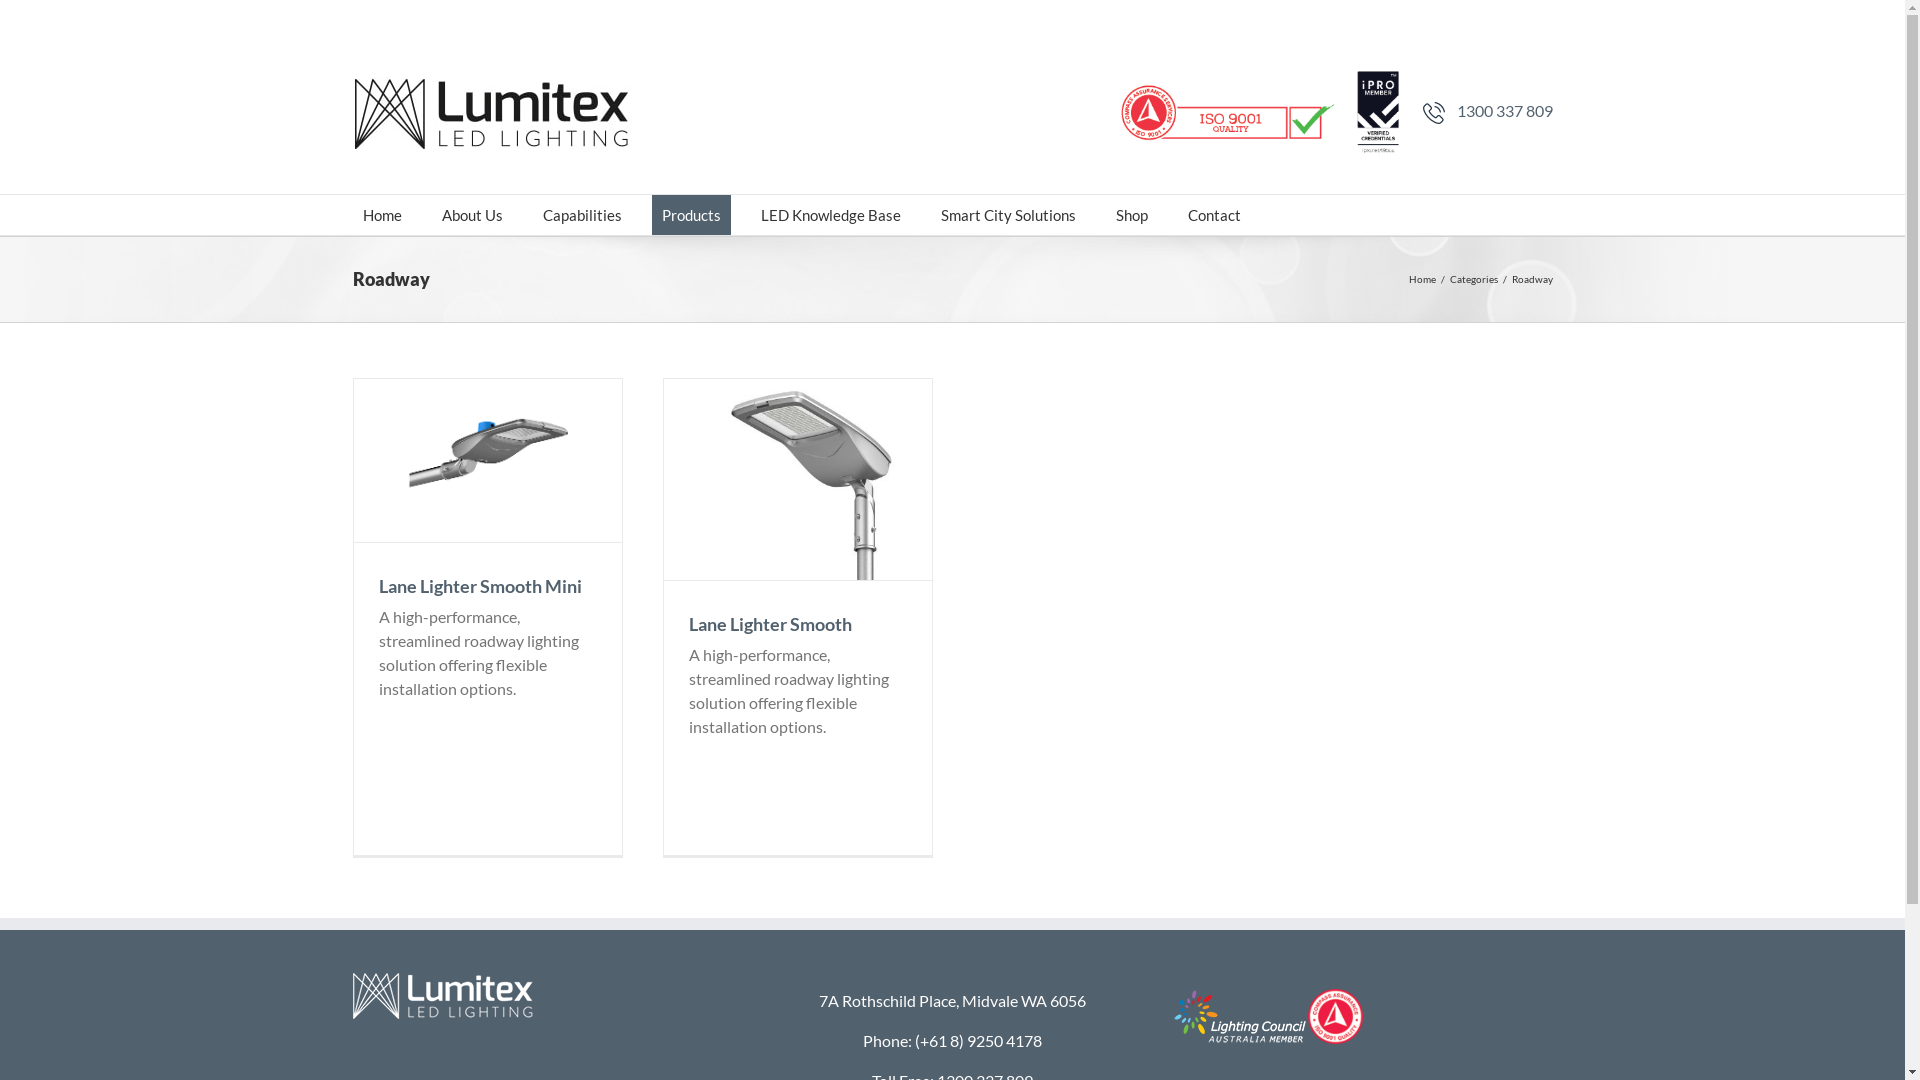  Describe the element at coordinates (1504, 110) in the screenshot. I see `1300 337 809` at that location.